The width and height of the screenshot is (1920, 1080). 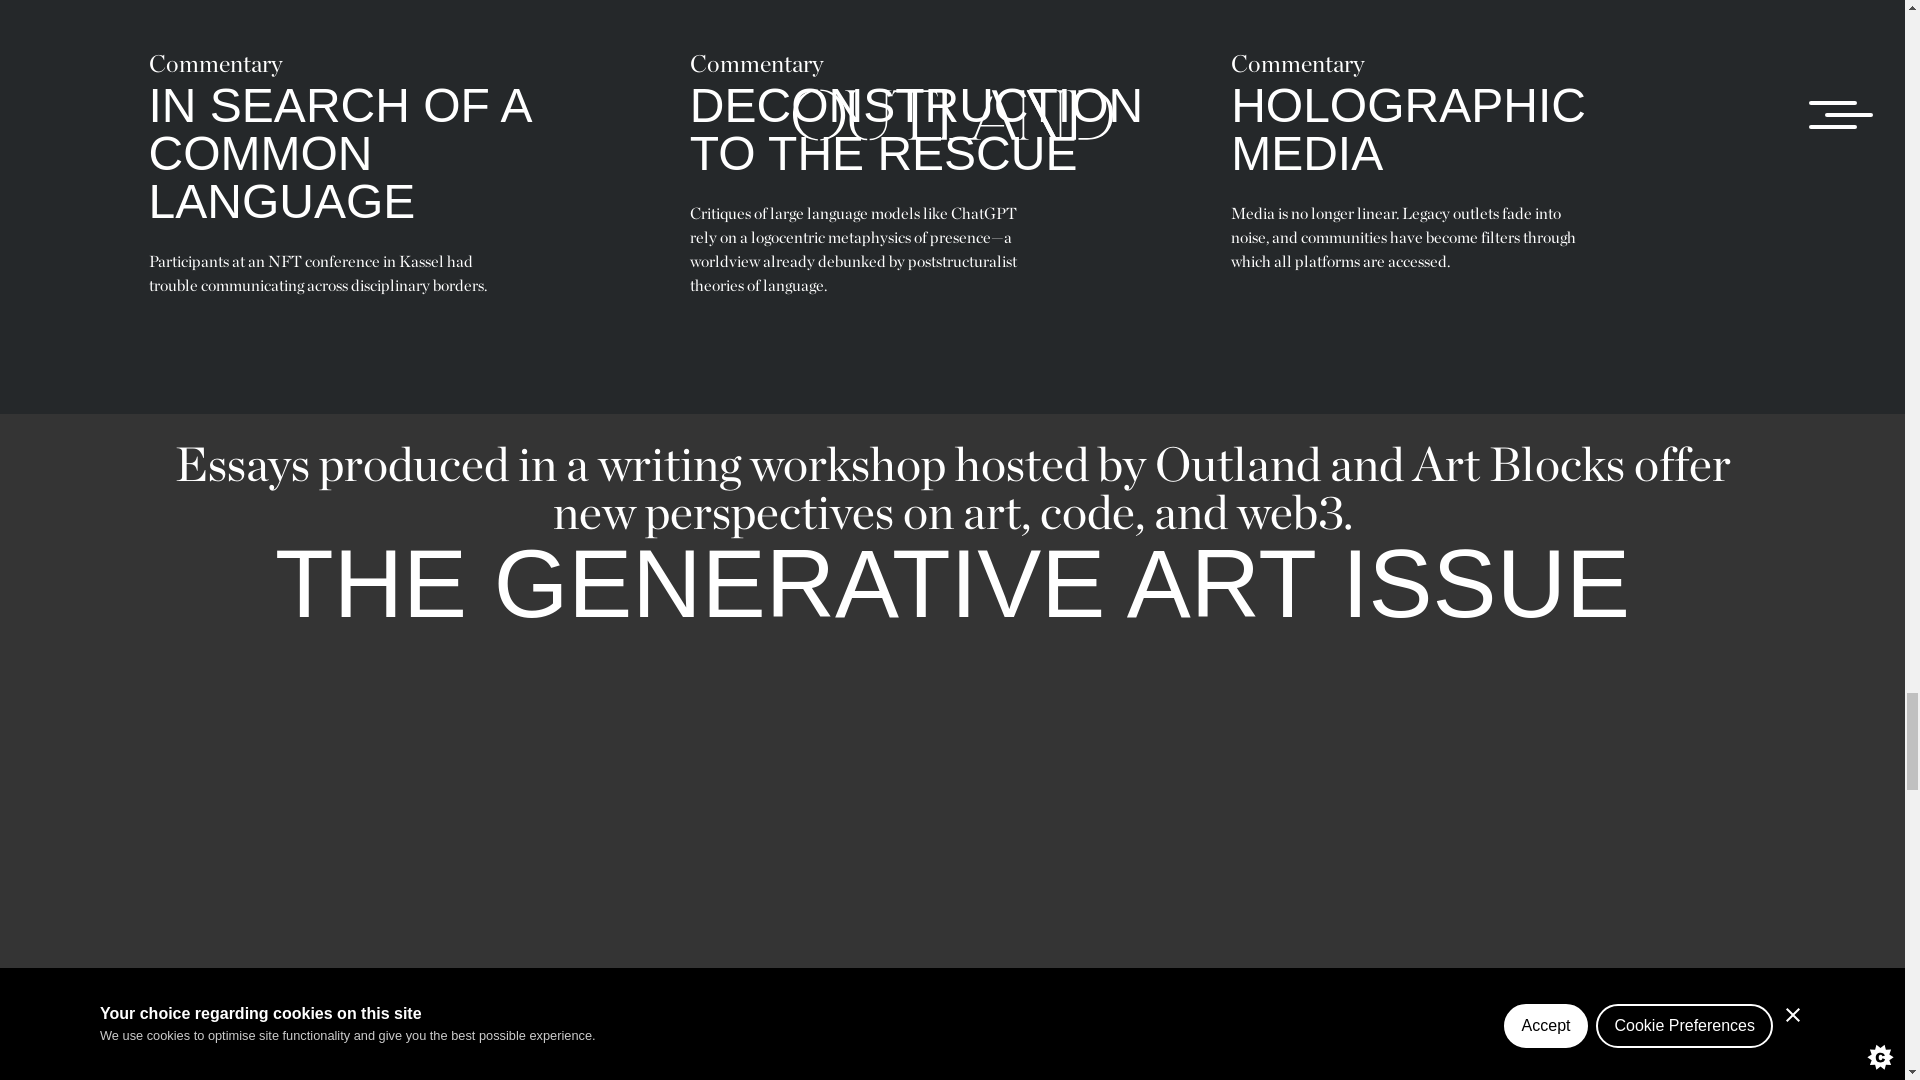 I want to click on Deconstruction to the Rescue, so click(x=952, y=166).